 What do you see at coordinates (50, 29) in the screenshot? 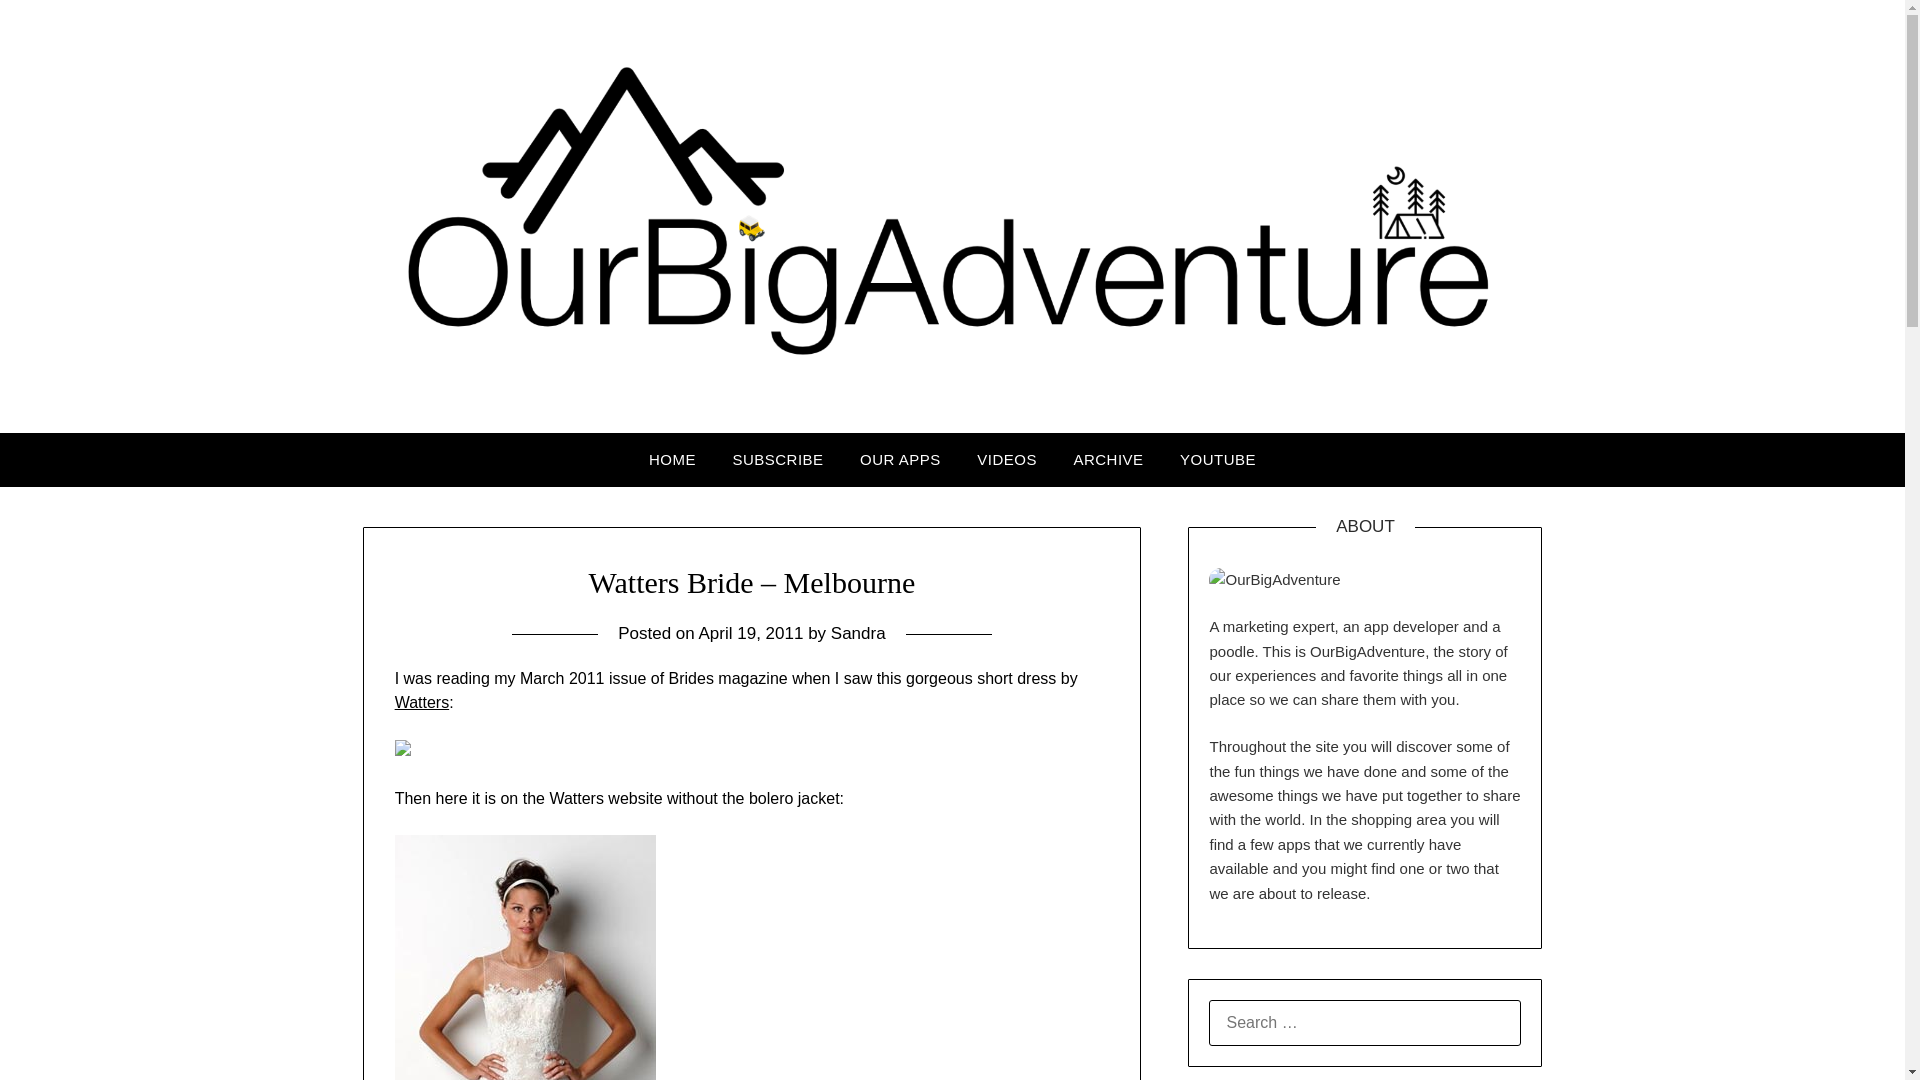
I see `Search` at bounding box center [50, 29].